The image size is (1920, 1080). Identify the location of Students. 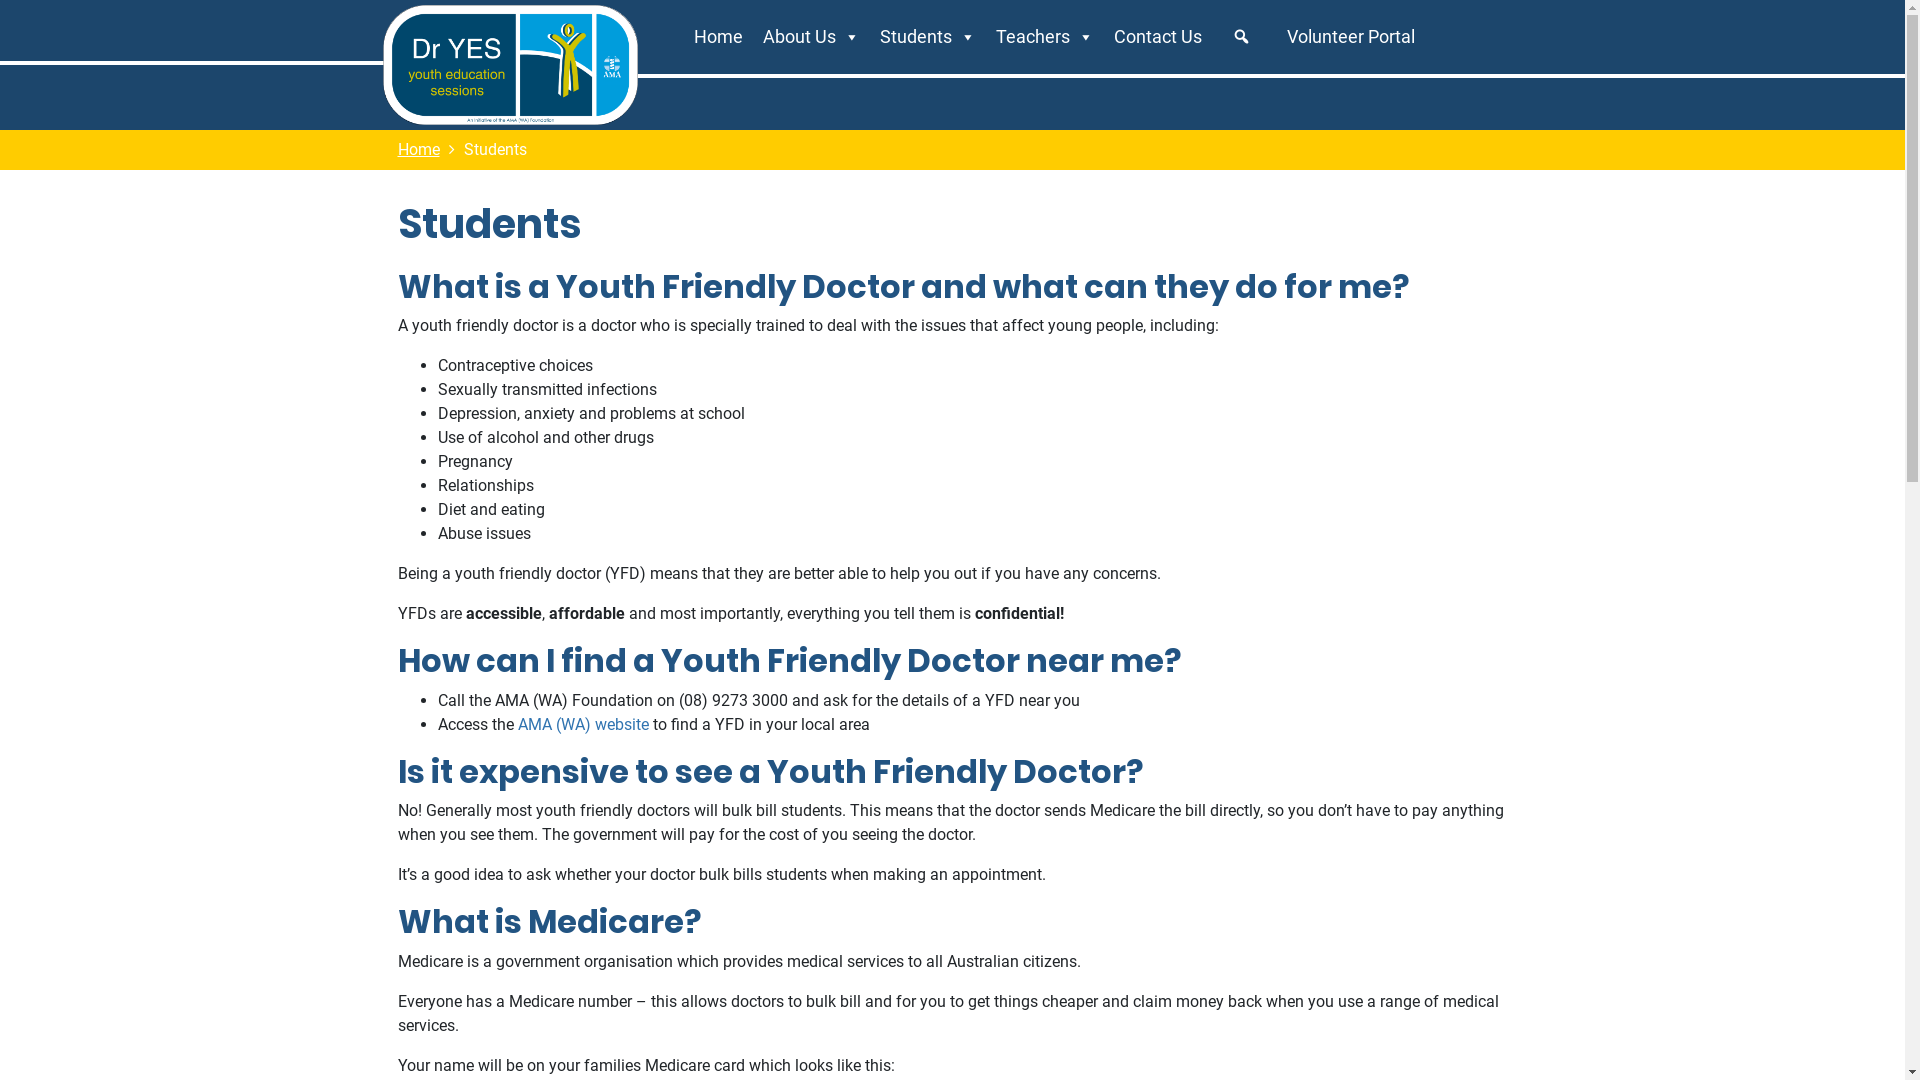
(928, 37).